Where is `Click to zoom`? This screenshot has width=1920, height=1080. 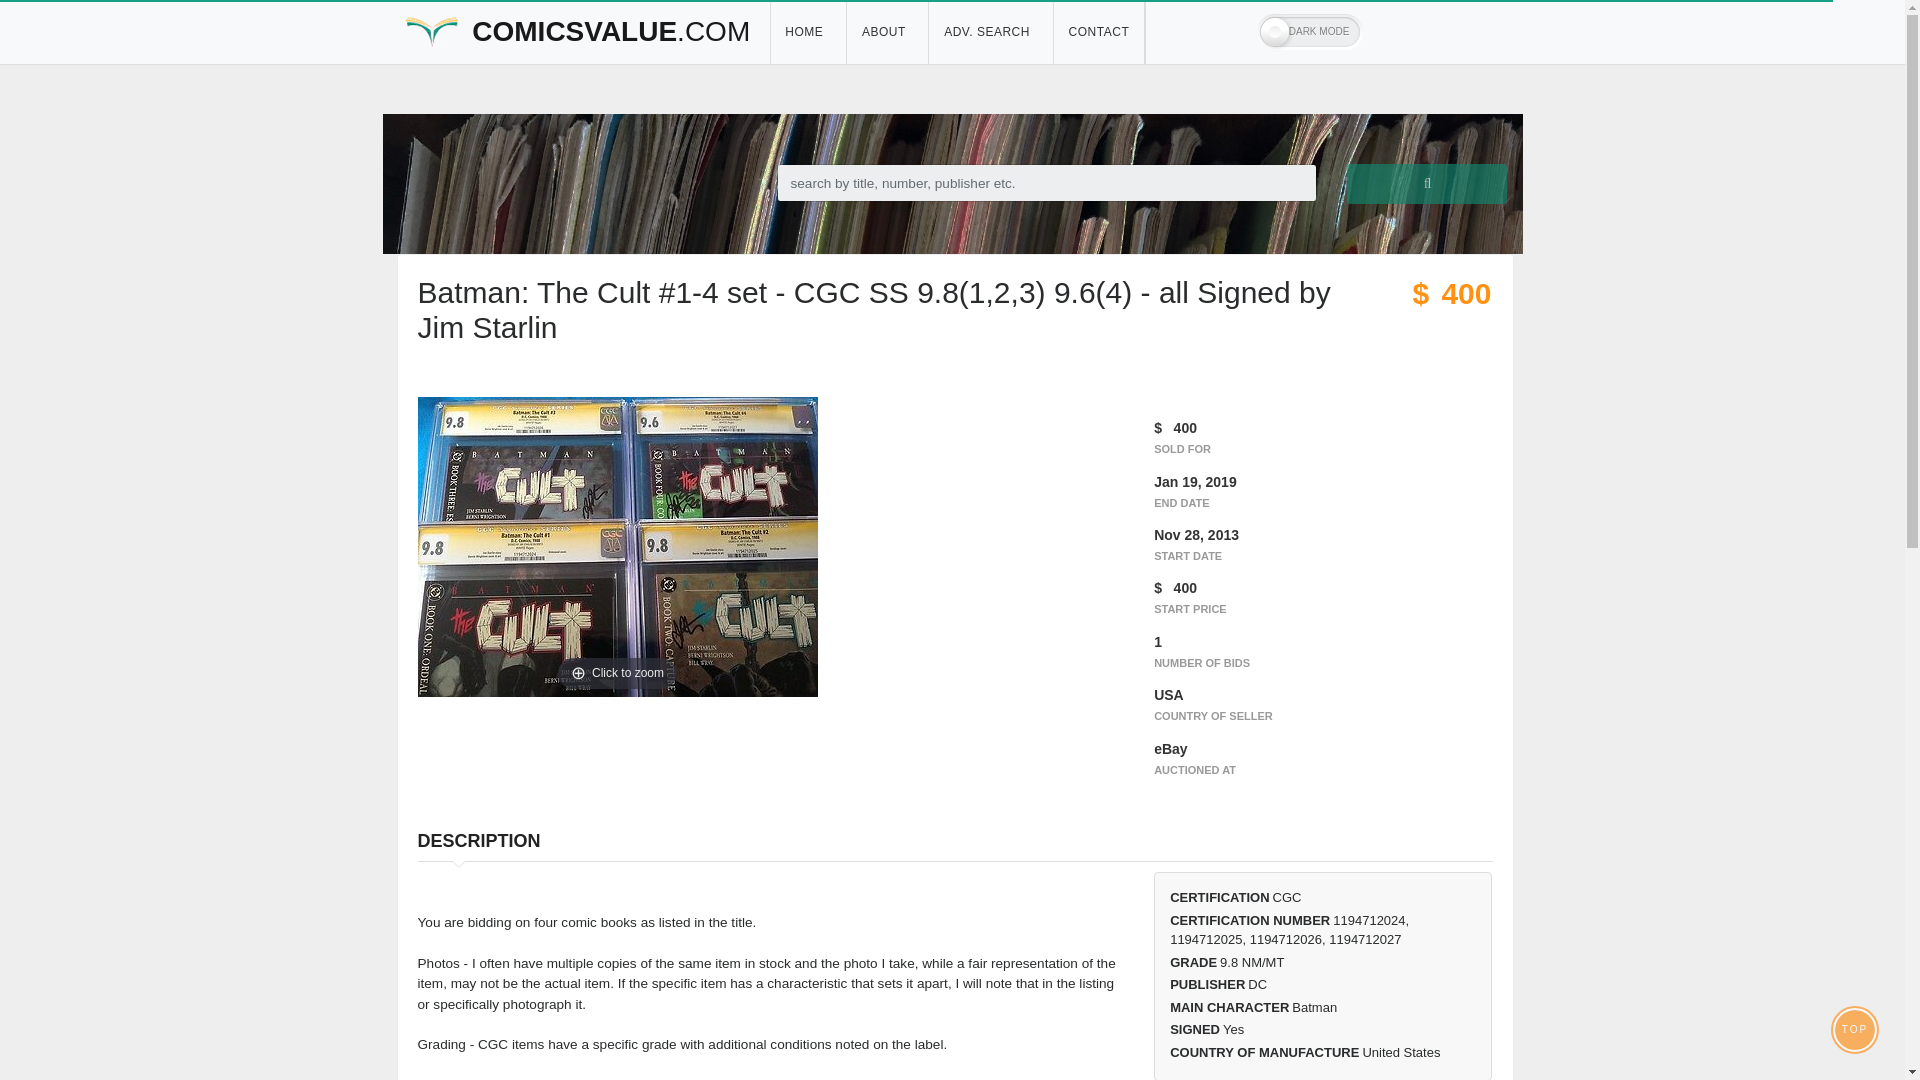 Click to zoom is located at coordinates (618, 546).